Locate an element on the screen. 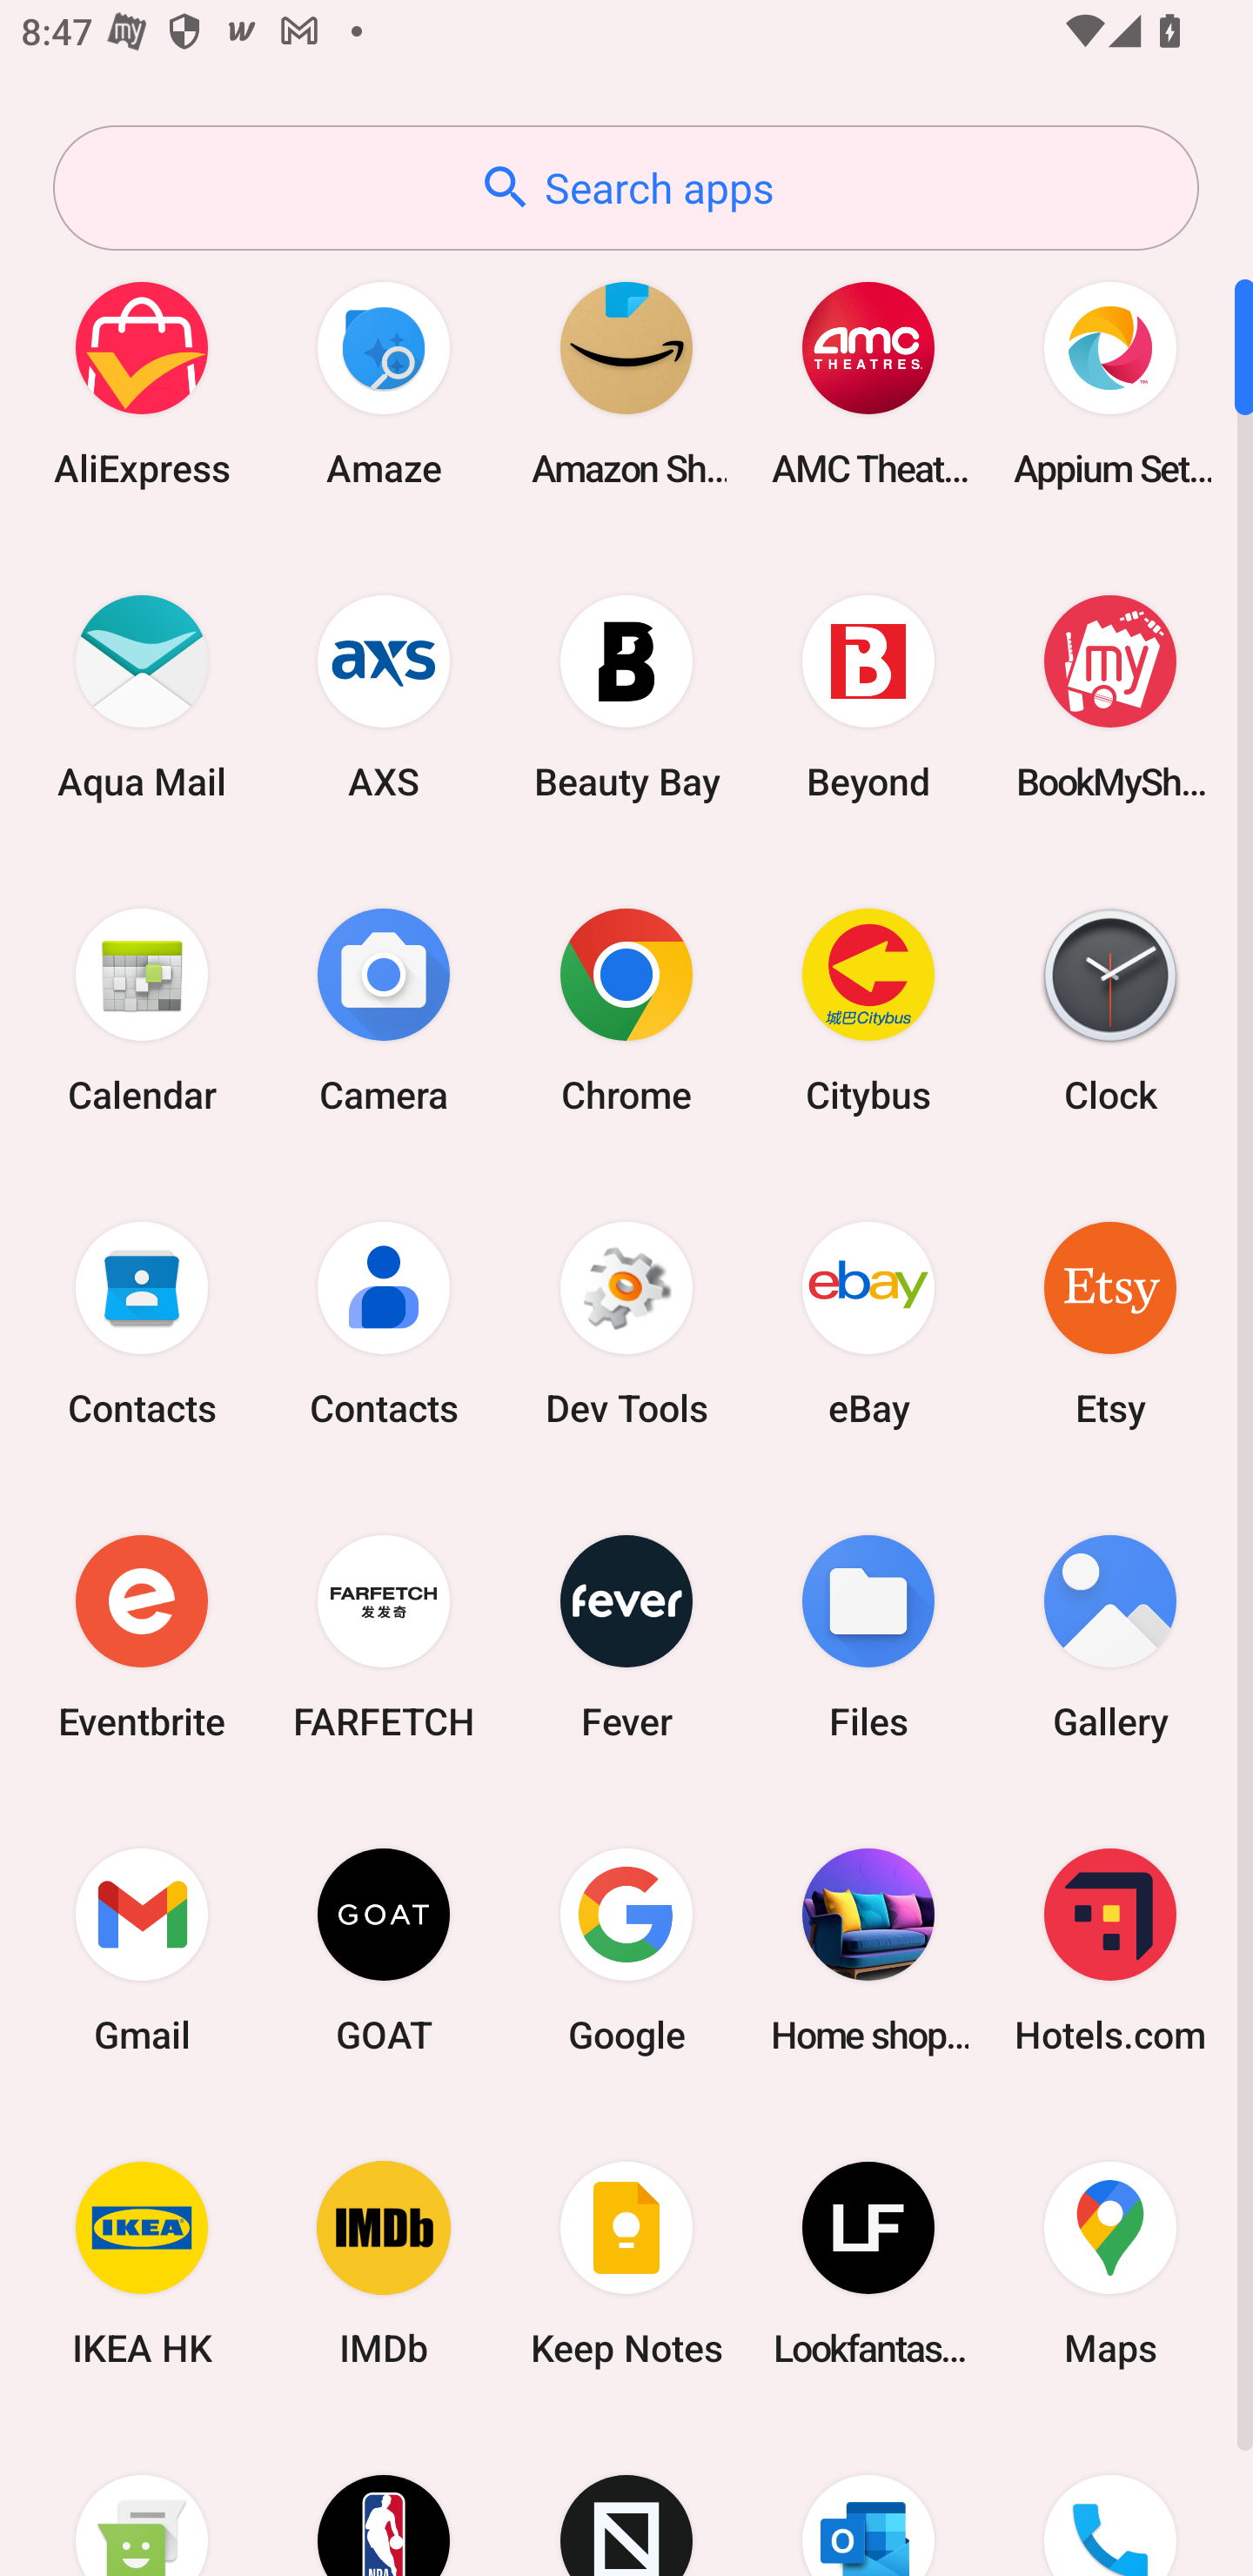 This screenshot has height=2576, width=1253. Etsy is located at coordinates (1110, 1323).